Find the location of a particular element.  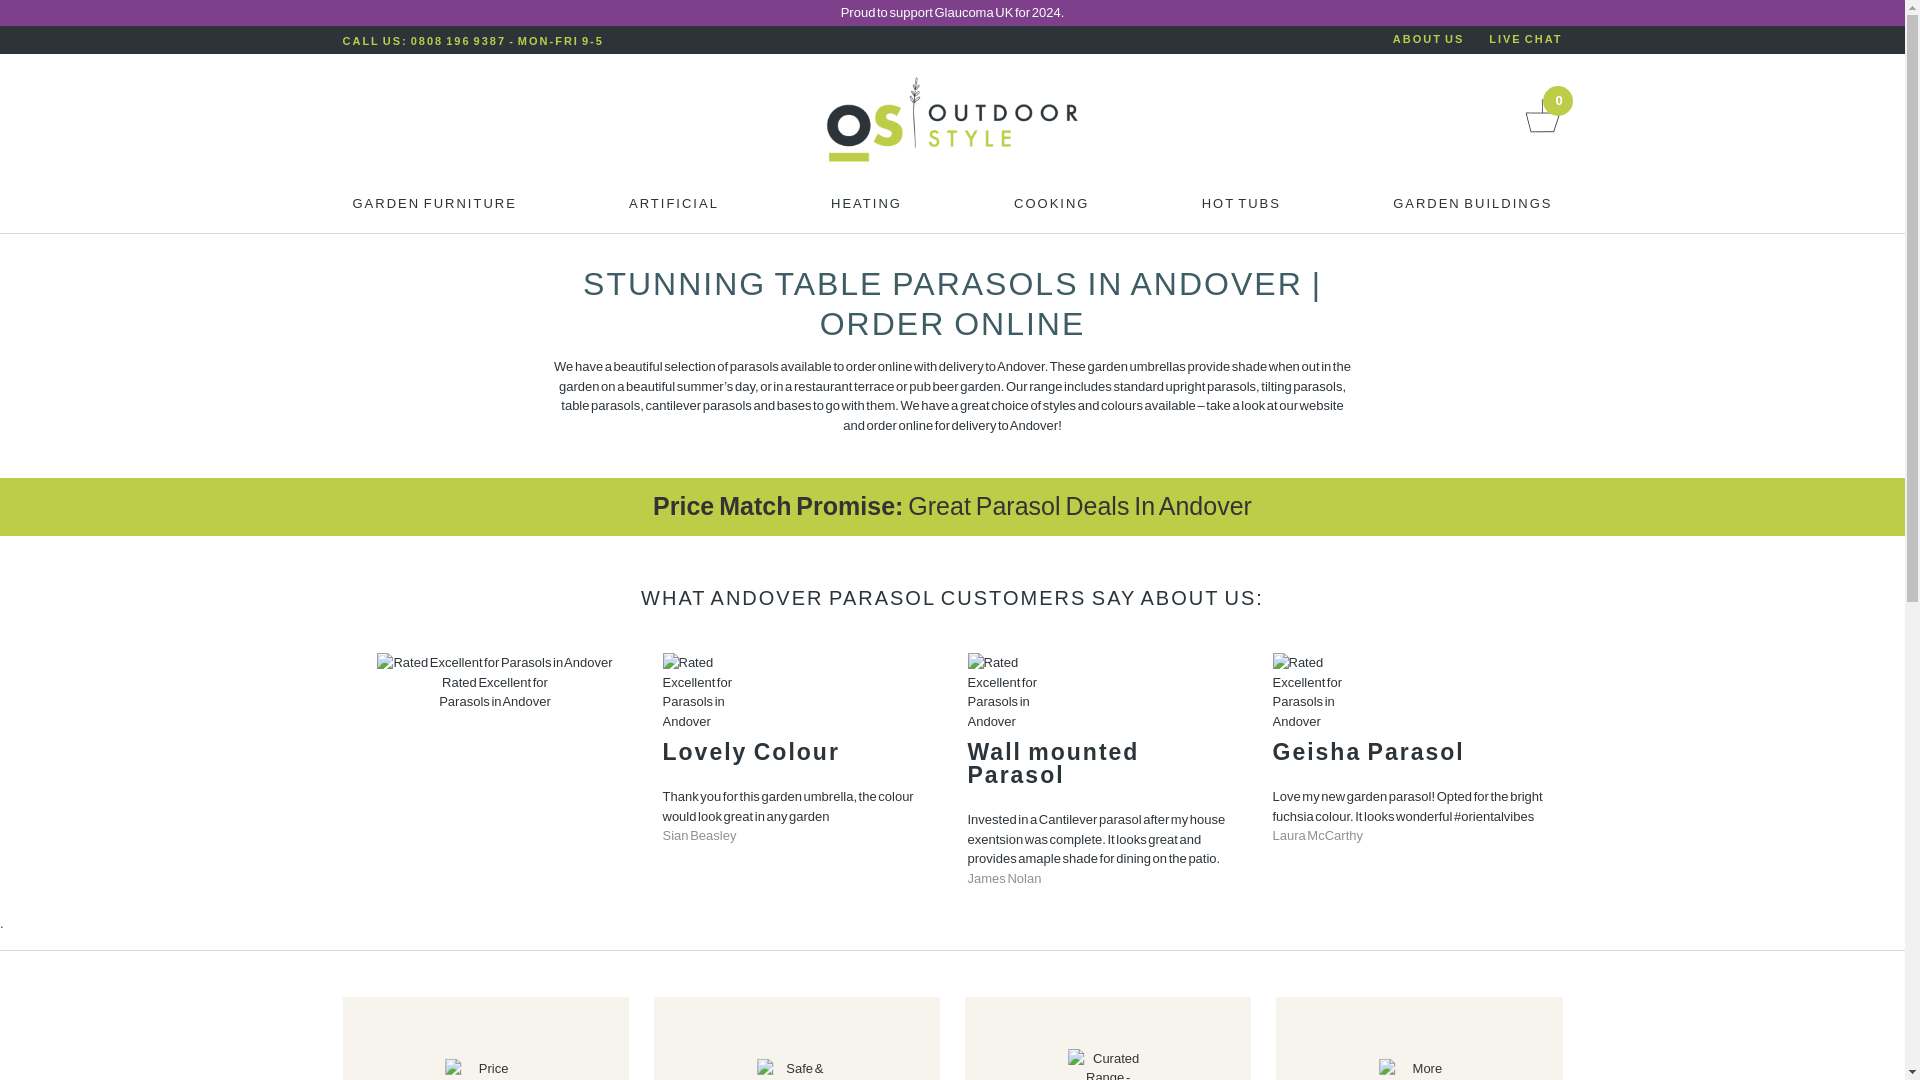

0 is located at coordinates (1542, 132).